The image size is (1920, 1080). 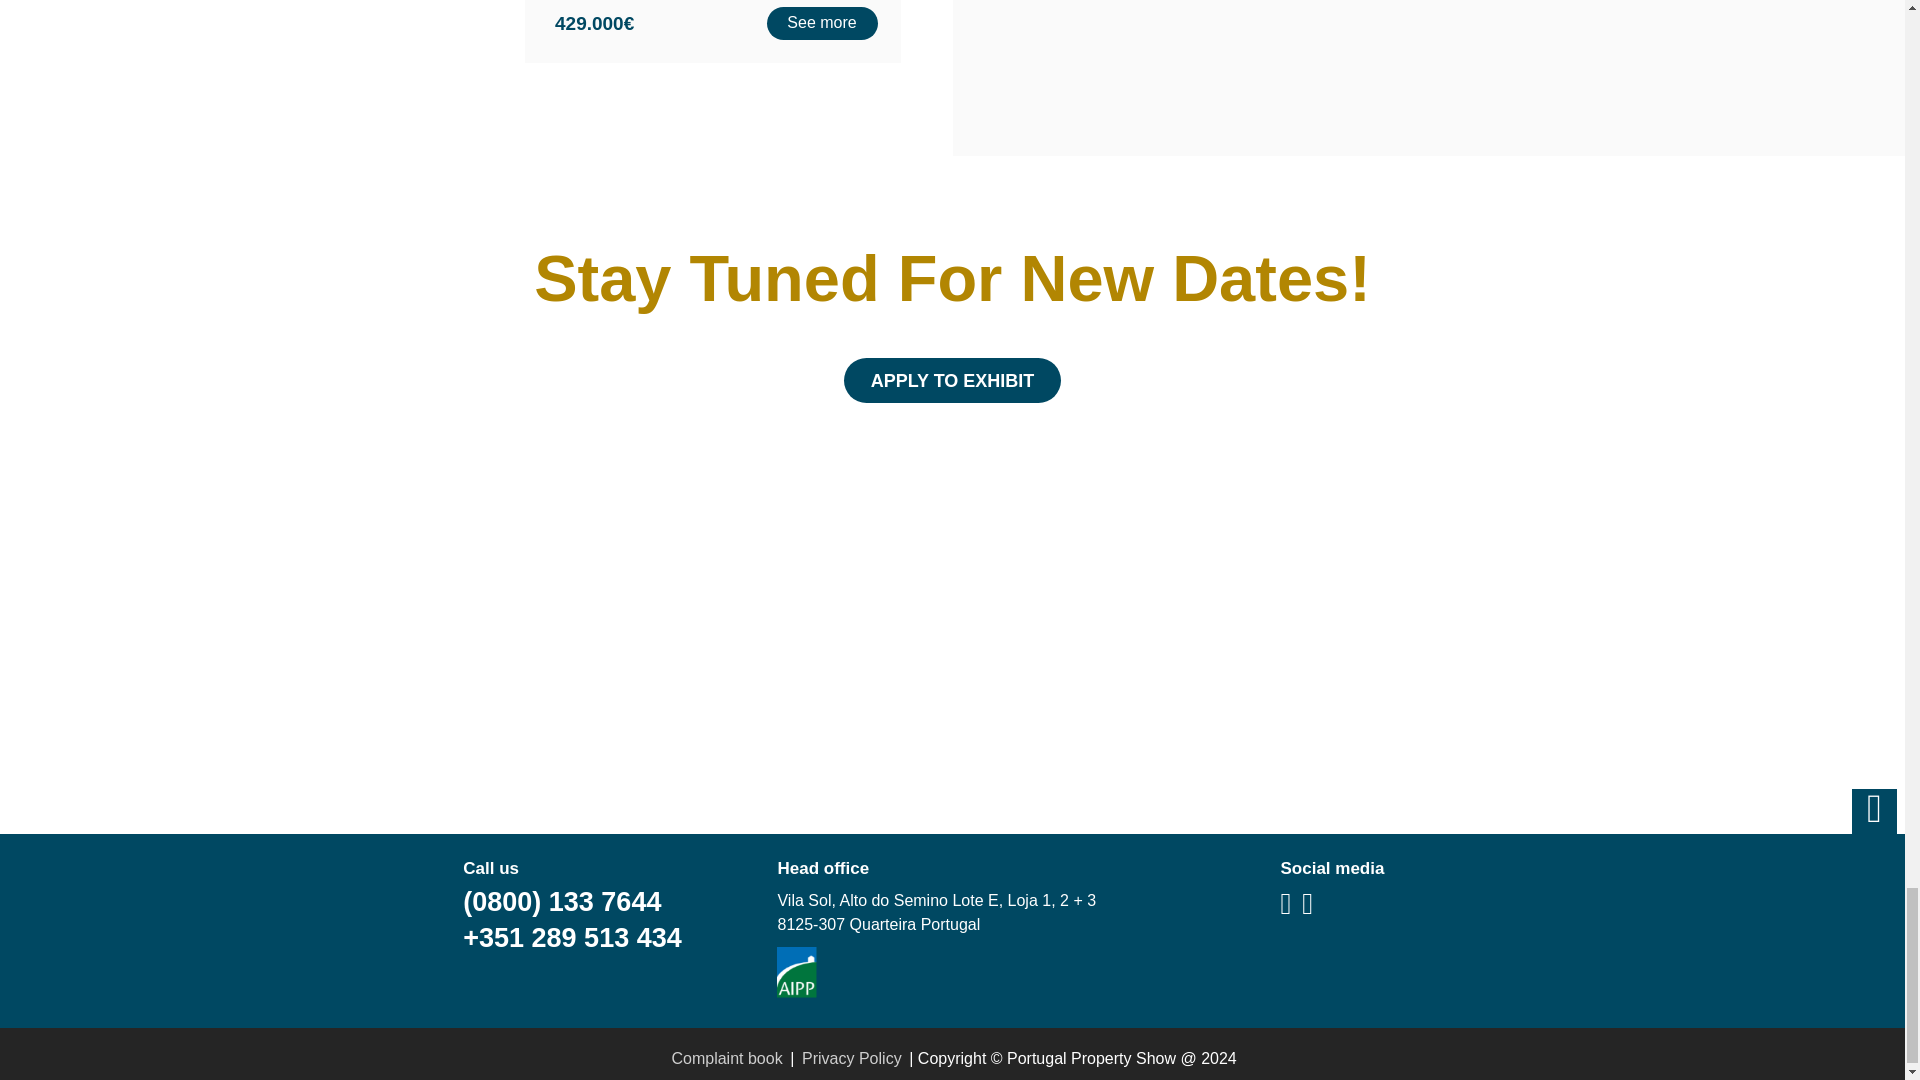 I want to click on Complaint book, so click(x=726, y=1058).